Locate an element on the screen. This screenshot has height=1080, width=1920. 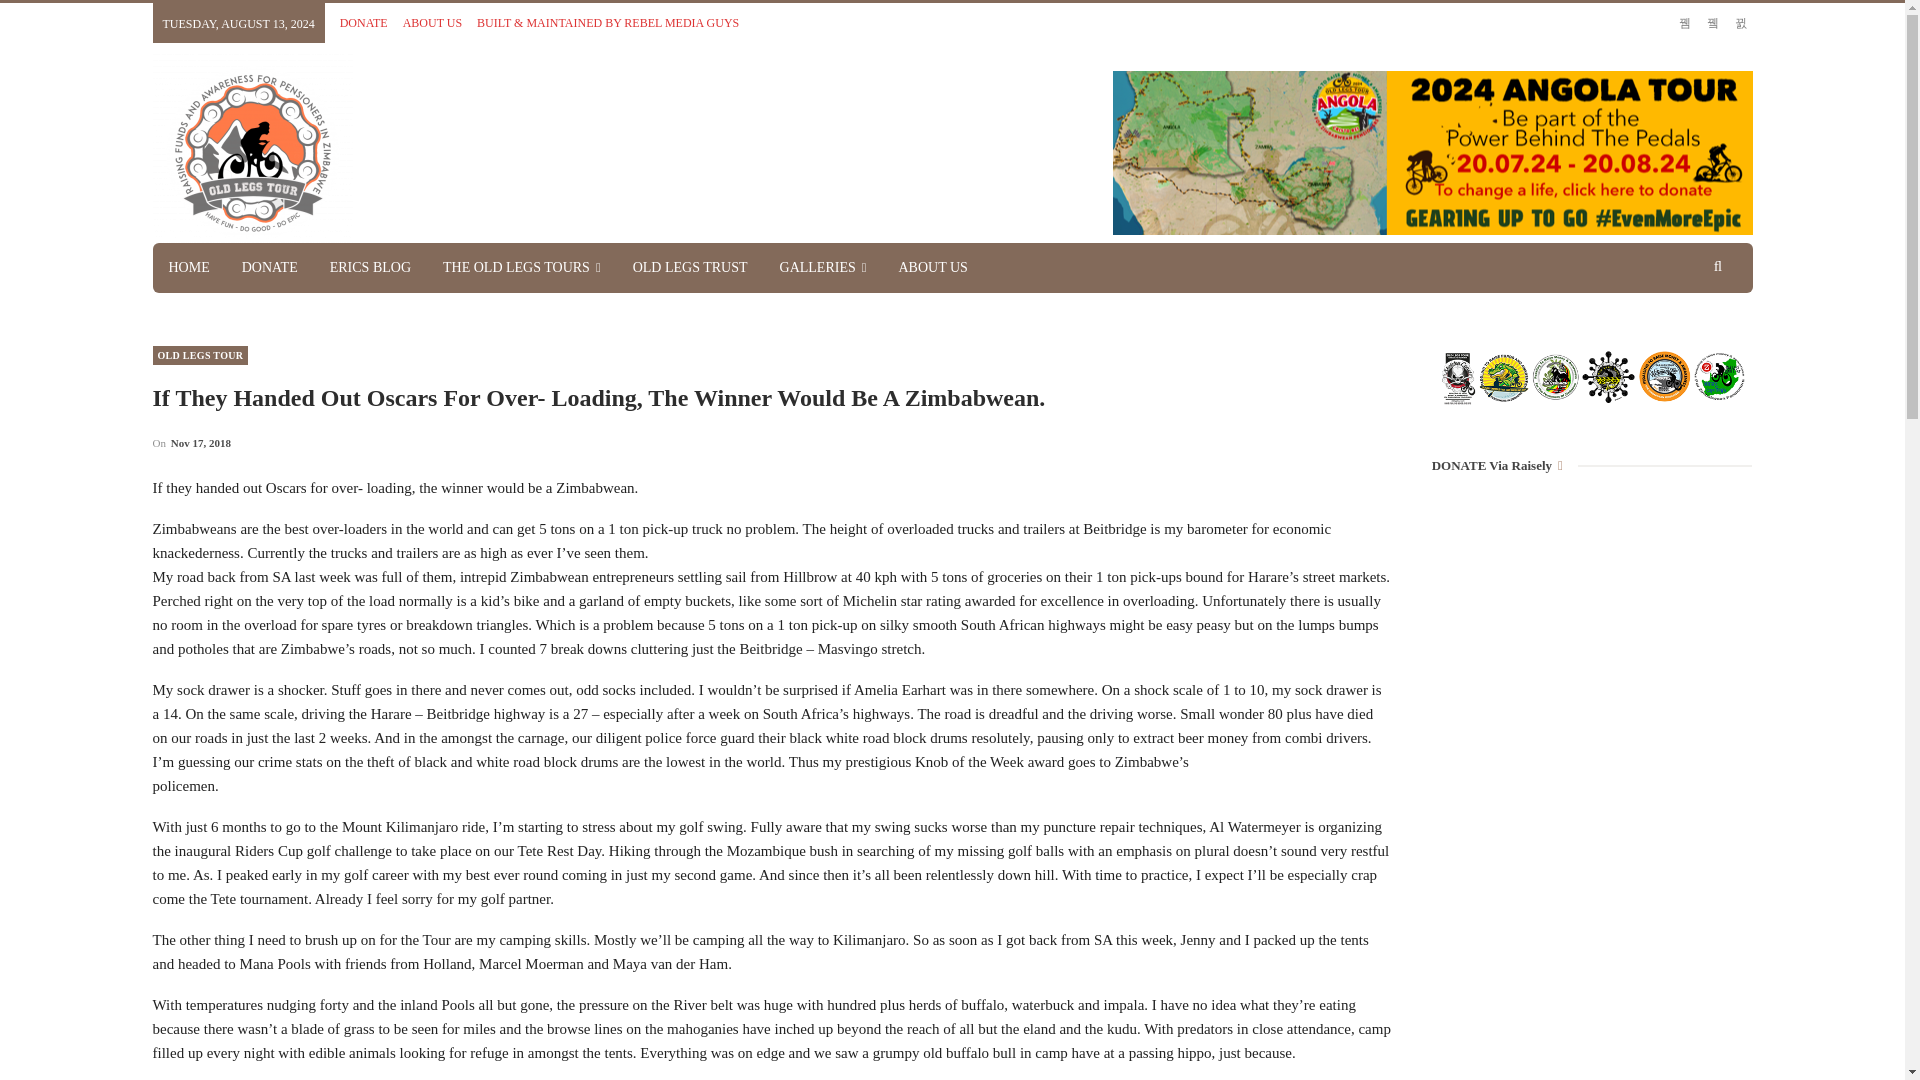
GALLERIES is located at coordinates (824, 268).